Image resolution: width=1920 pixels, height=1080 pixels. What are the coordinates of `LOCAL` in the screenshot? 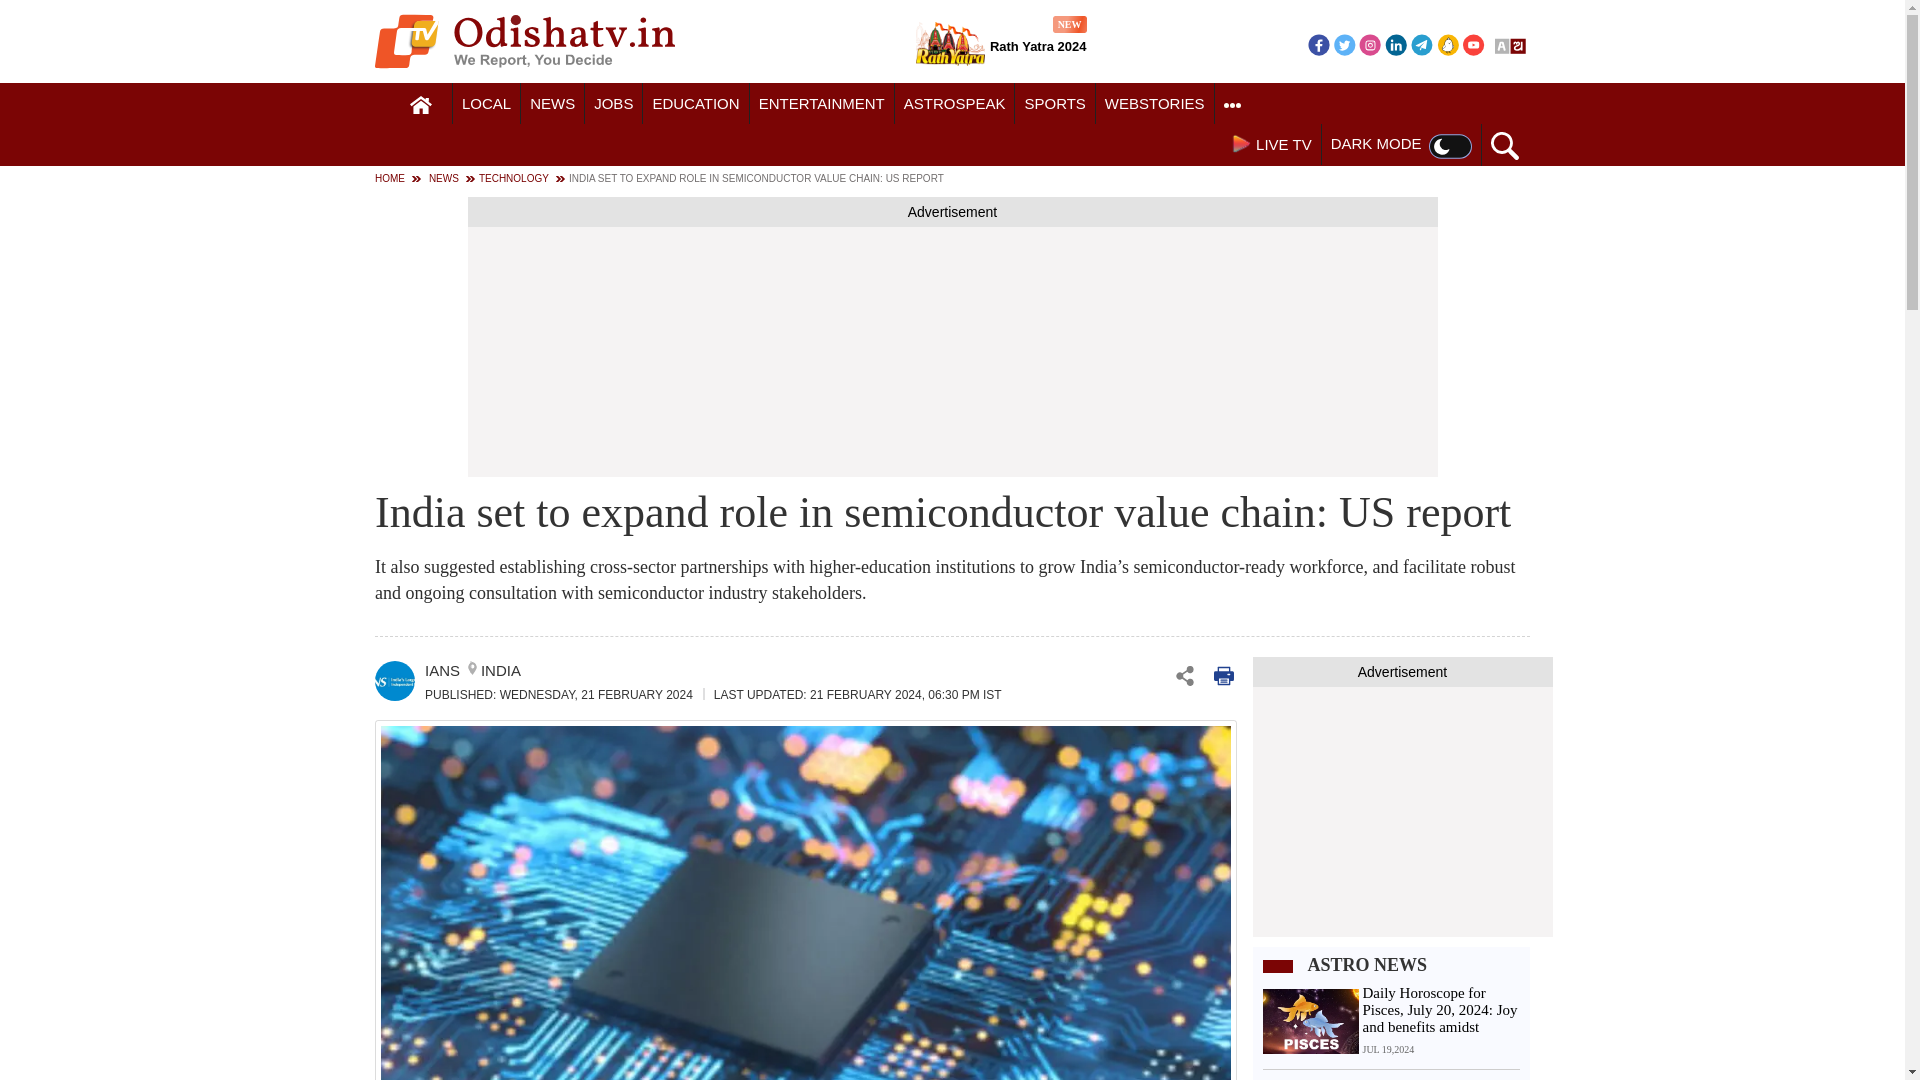 It's located at (486, 104).